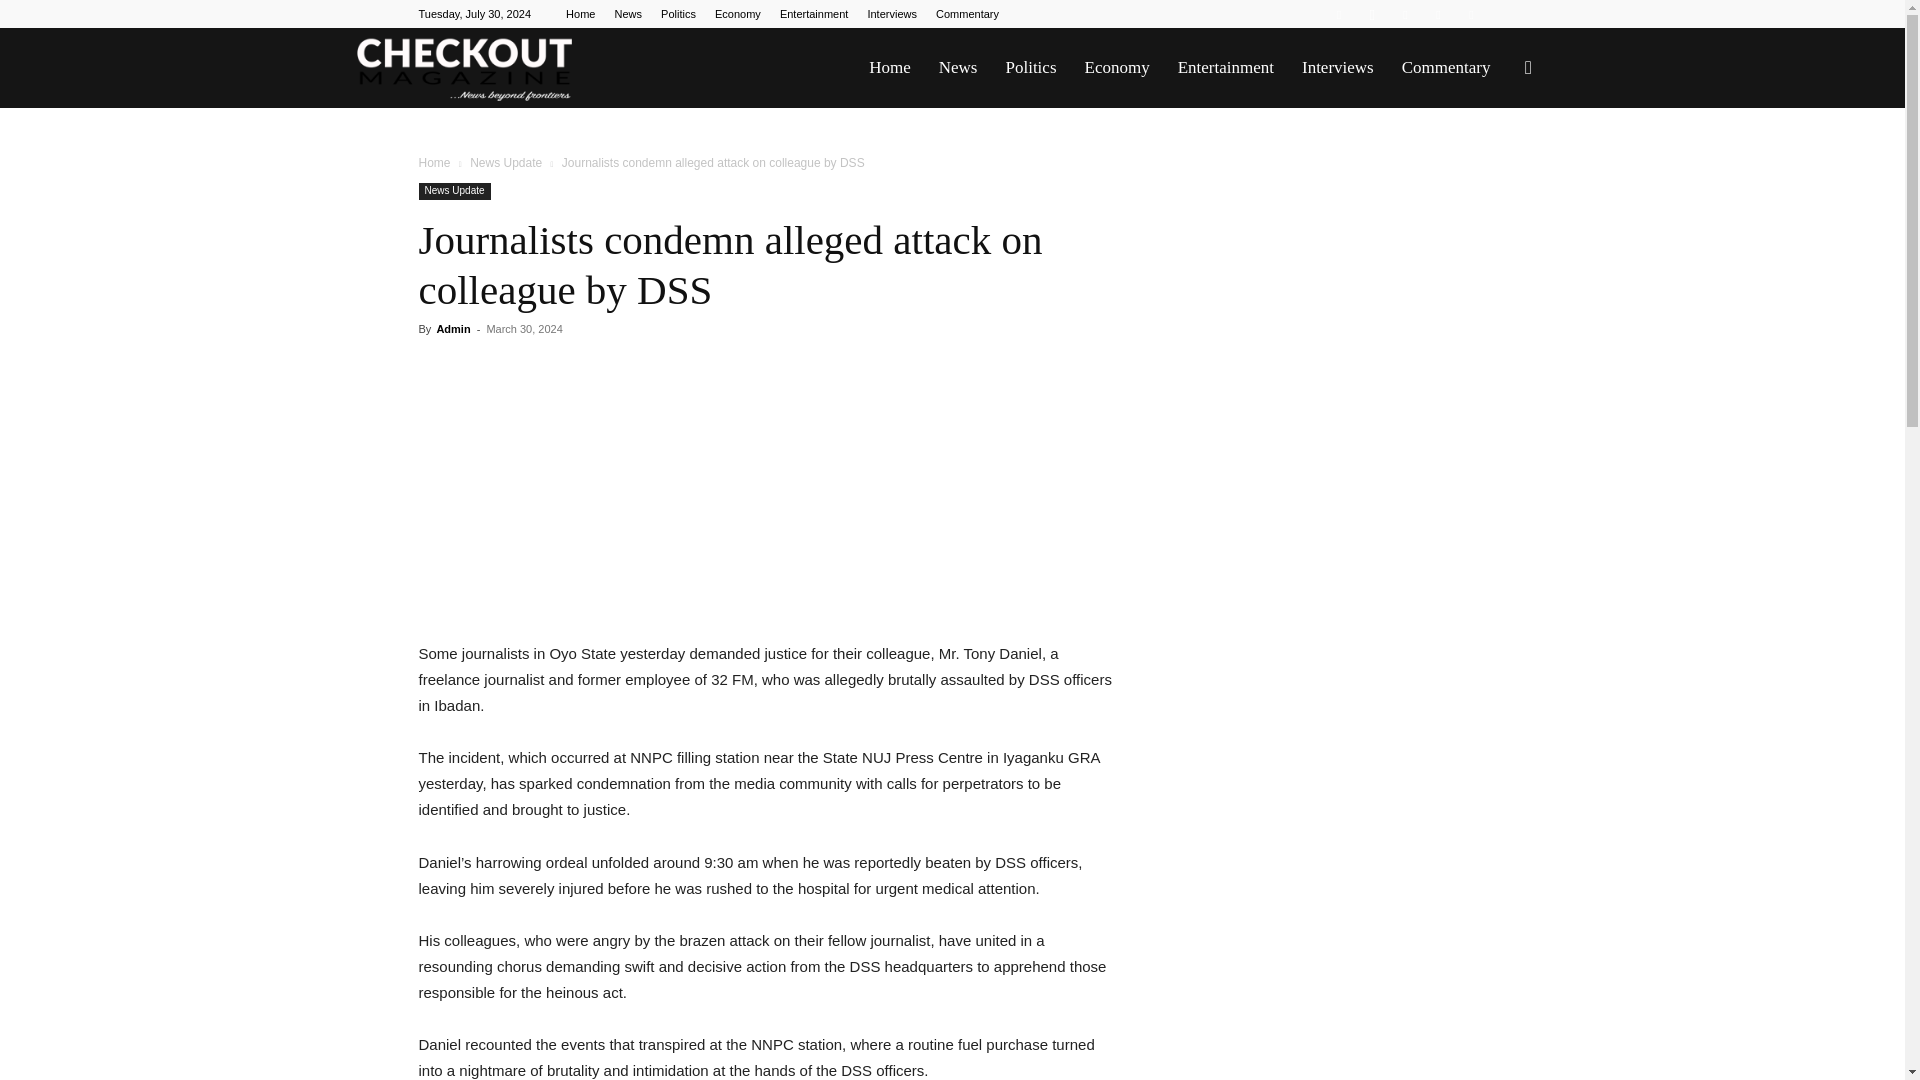 This screenshot has width=1920, height=1080. Describe the element at coordinates (678, 14) in the screenshot. I see `Politics` at that location.